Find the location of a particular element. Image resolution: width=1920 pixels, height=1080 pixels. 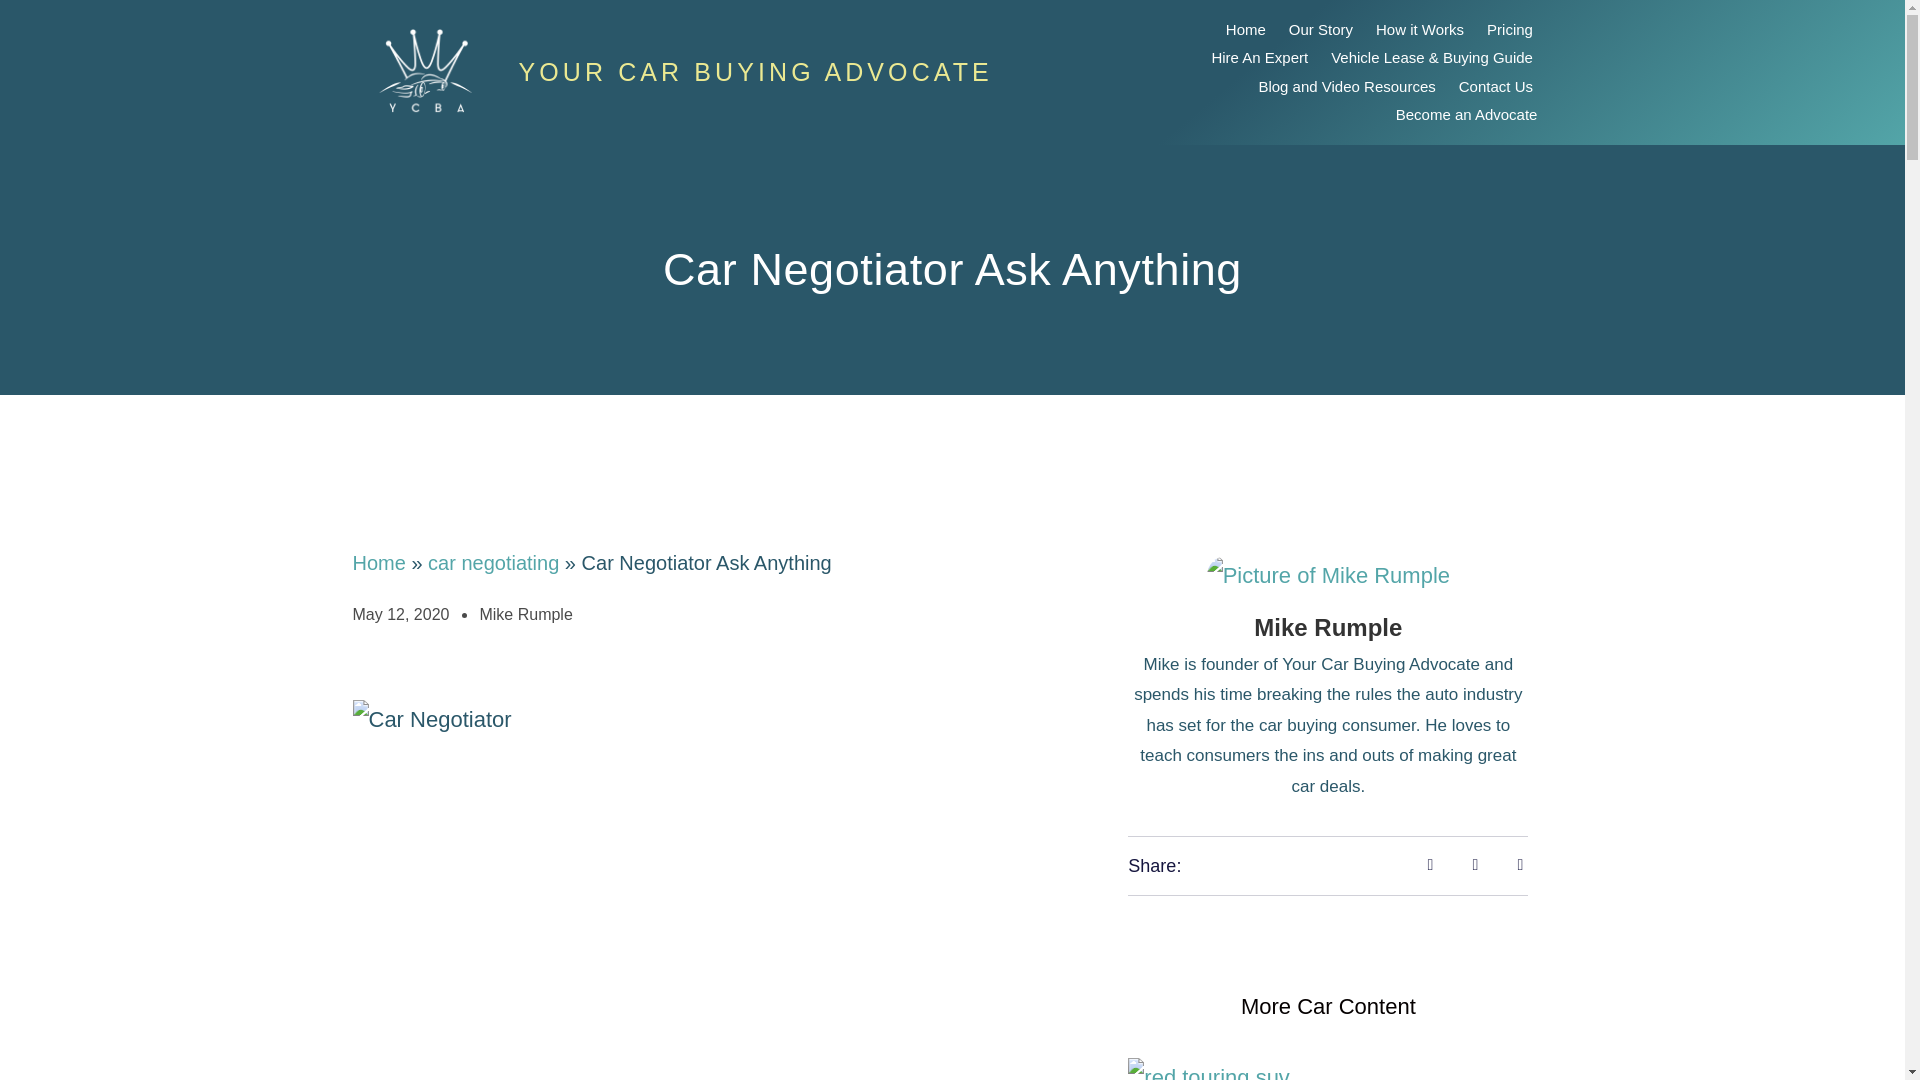

Contact Us is located at coordinates (1495, 86).